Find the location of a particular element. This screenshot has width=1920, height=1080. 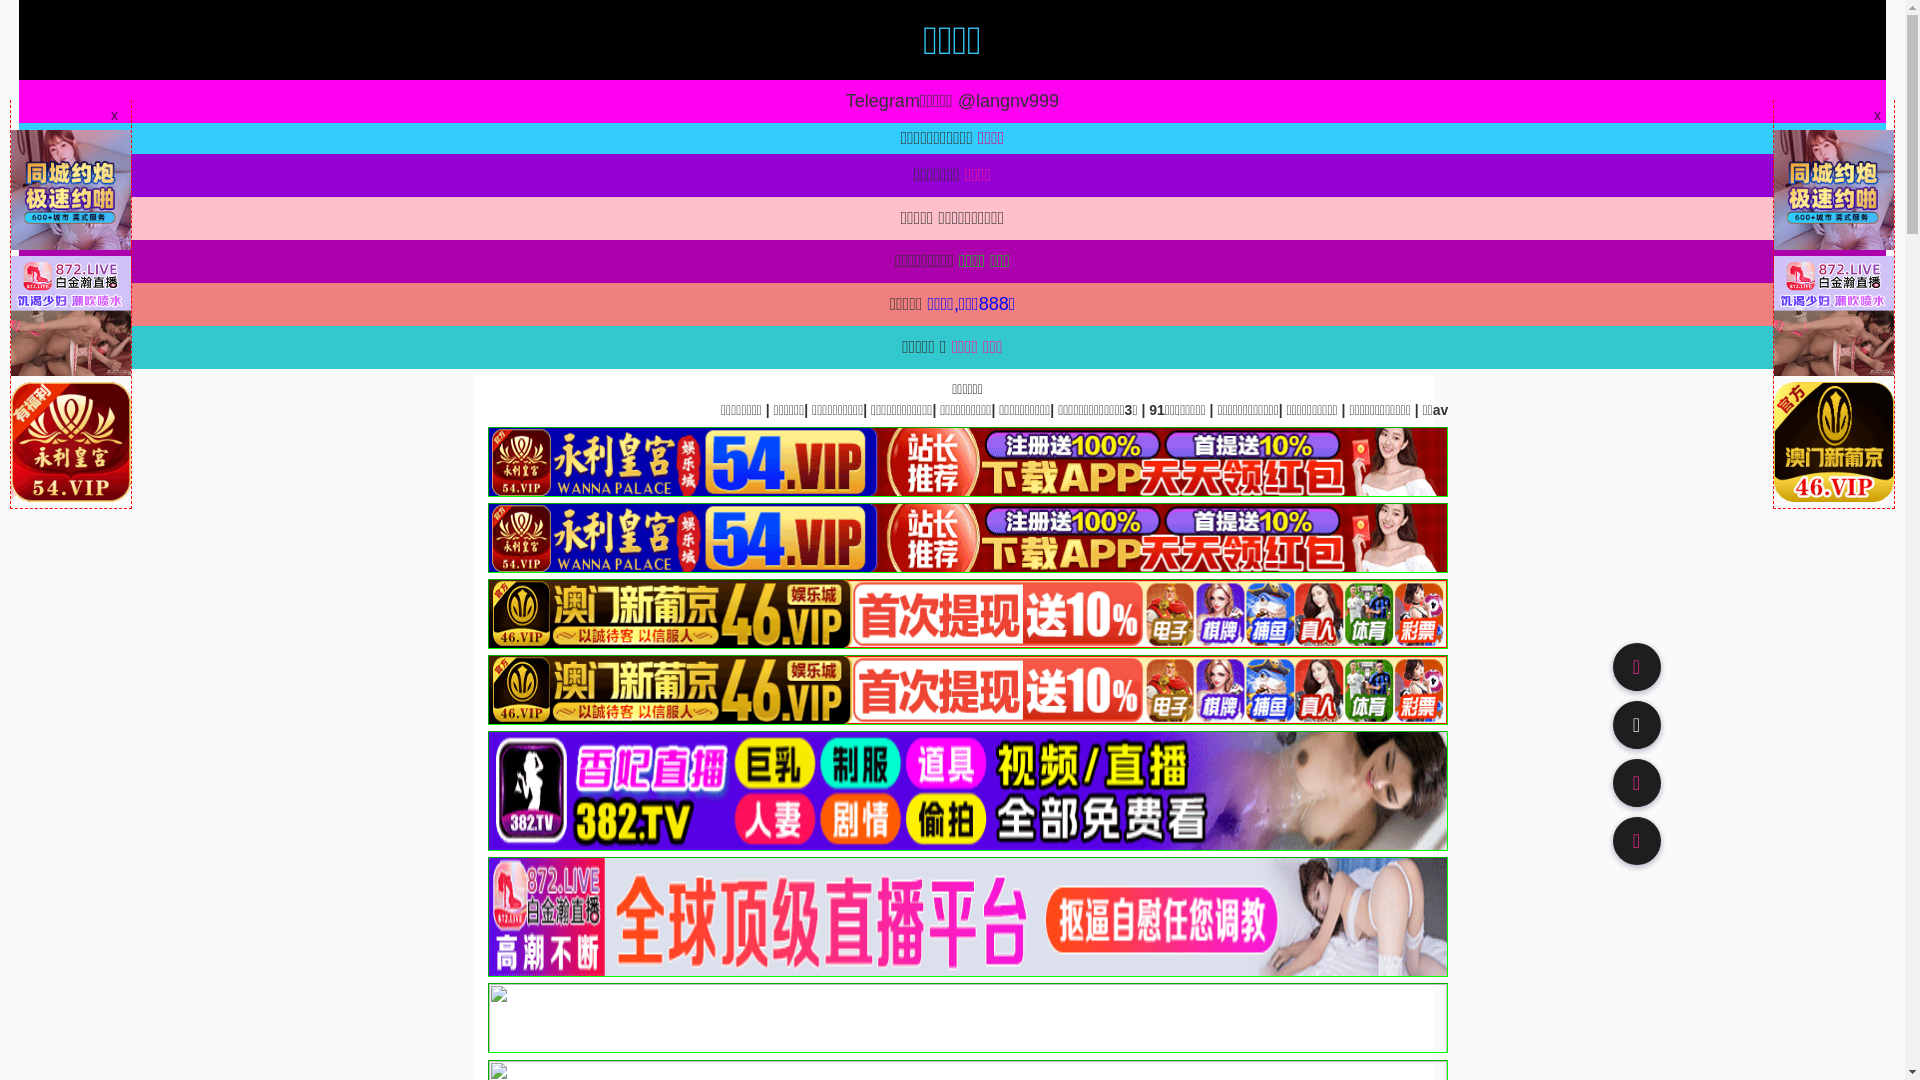

| is located at coordinates (218, 410).